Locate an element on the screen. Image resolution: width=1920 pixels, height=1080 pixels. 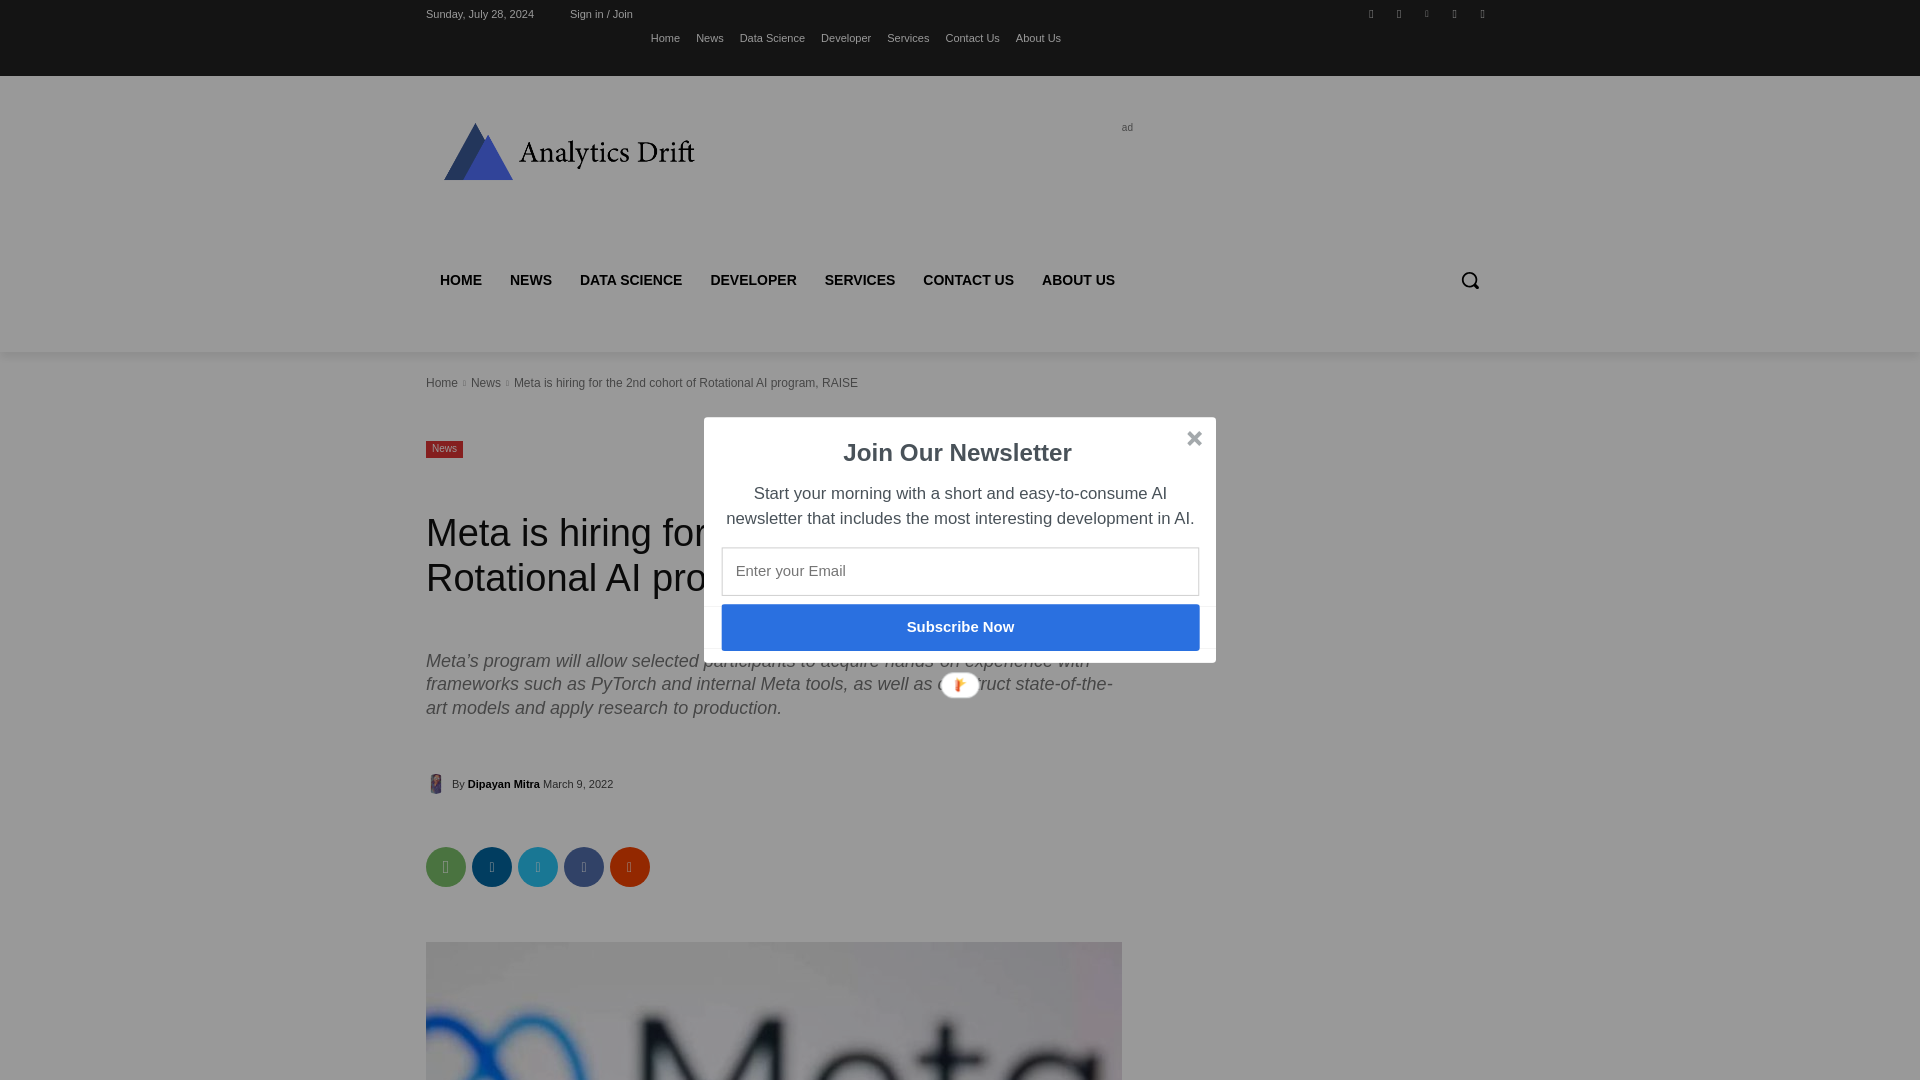
Advertisement is located at coordinates (1124, 182).